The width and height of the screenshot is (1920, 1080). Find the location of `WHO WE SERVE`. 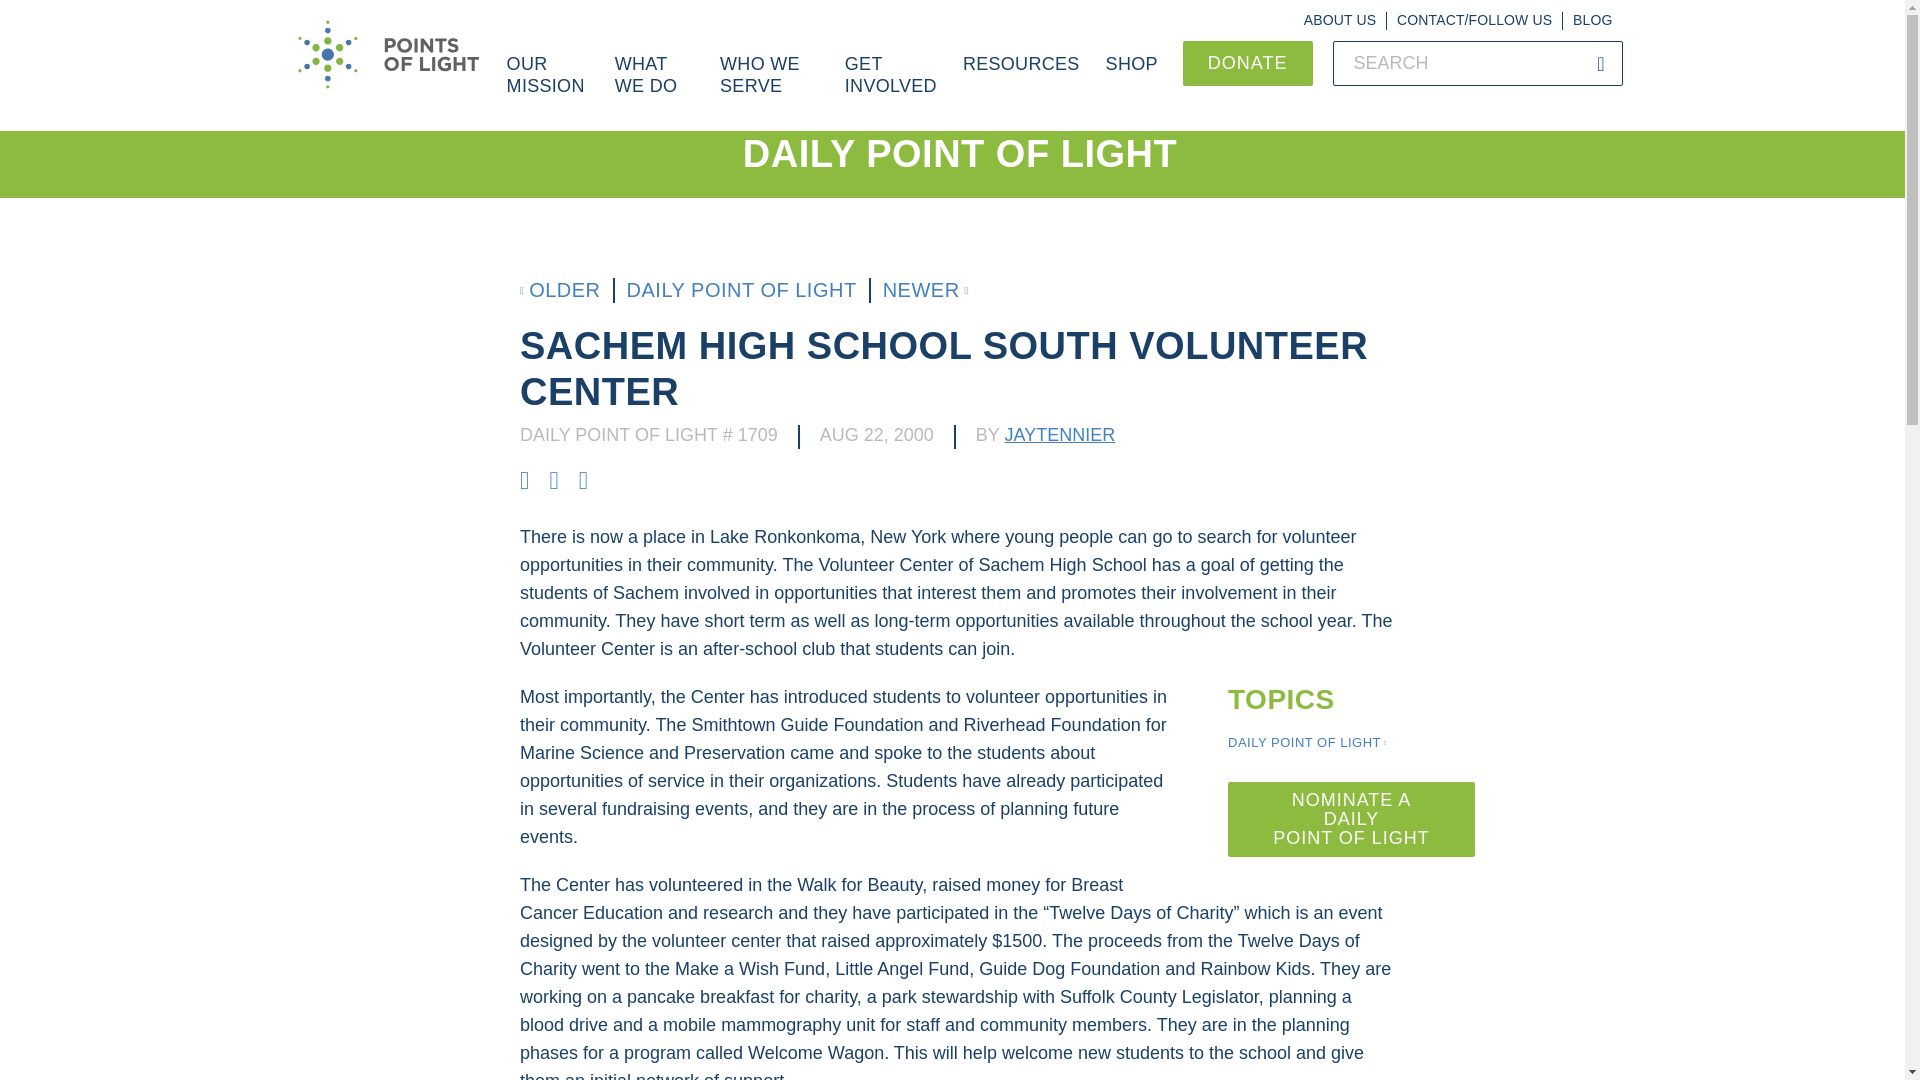

WHO WE SERVE is located at coordinates (768, 86).